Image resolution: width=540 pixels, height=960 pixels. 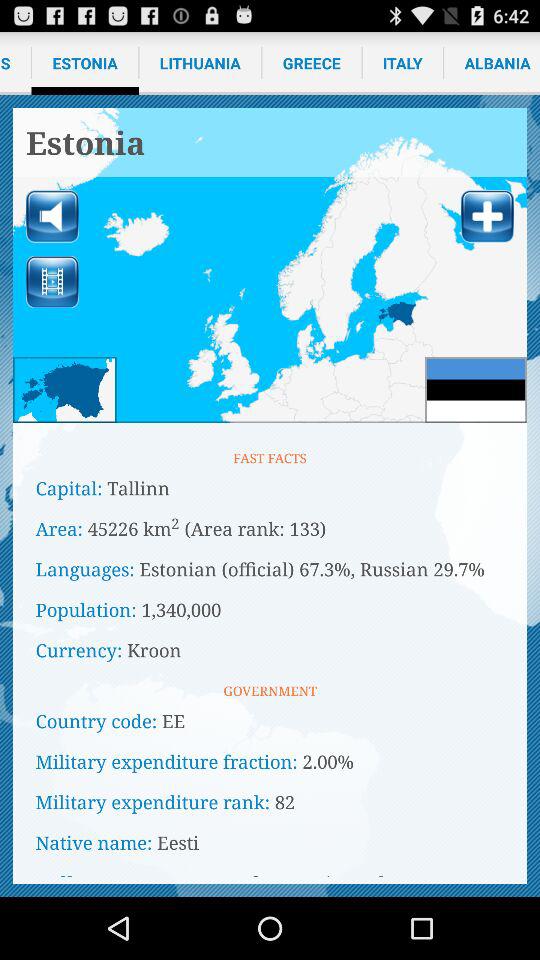 I want to click on more information, so click(x=487, y=216).